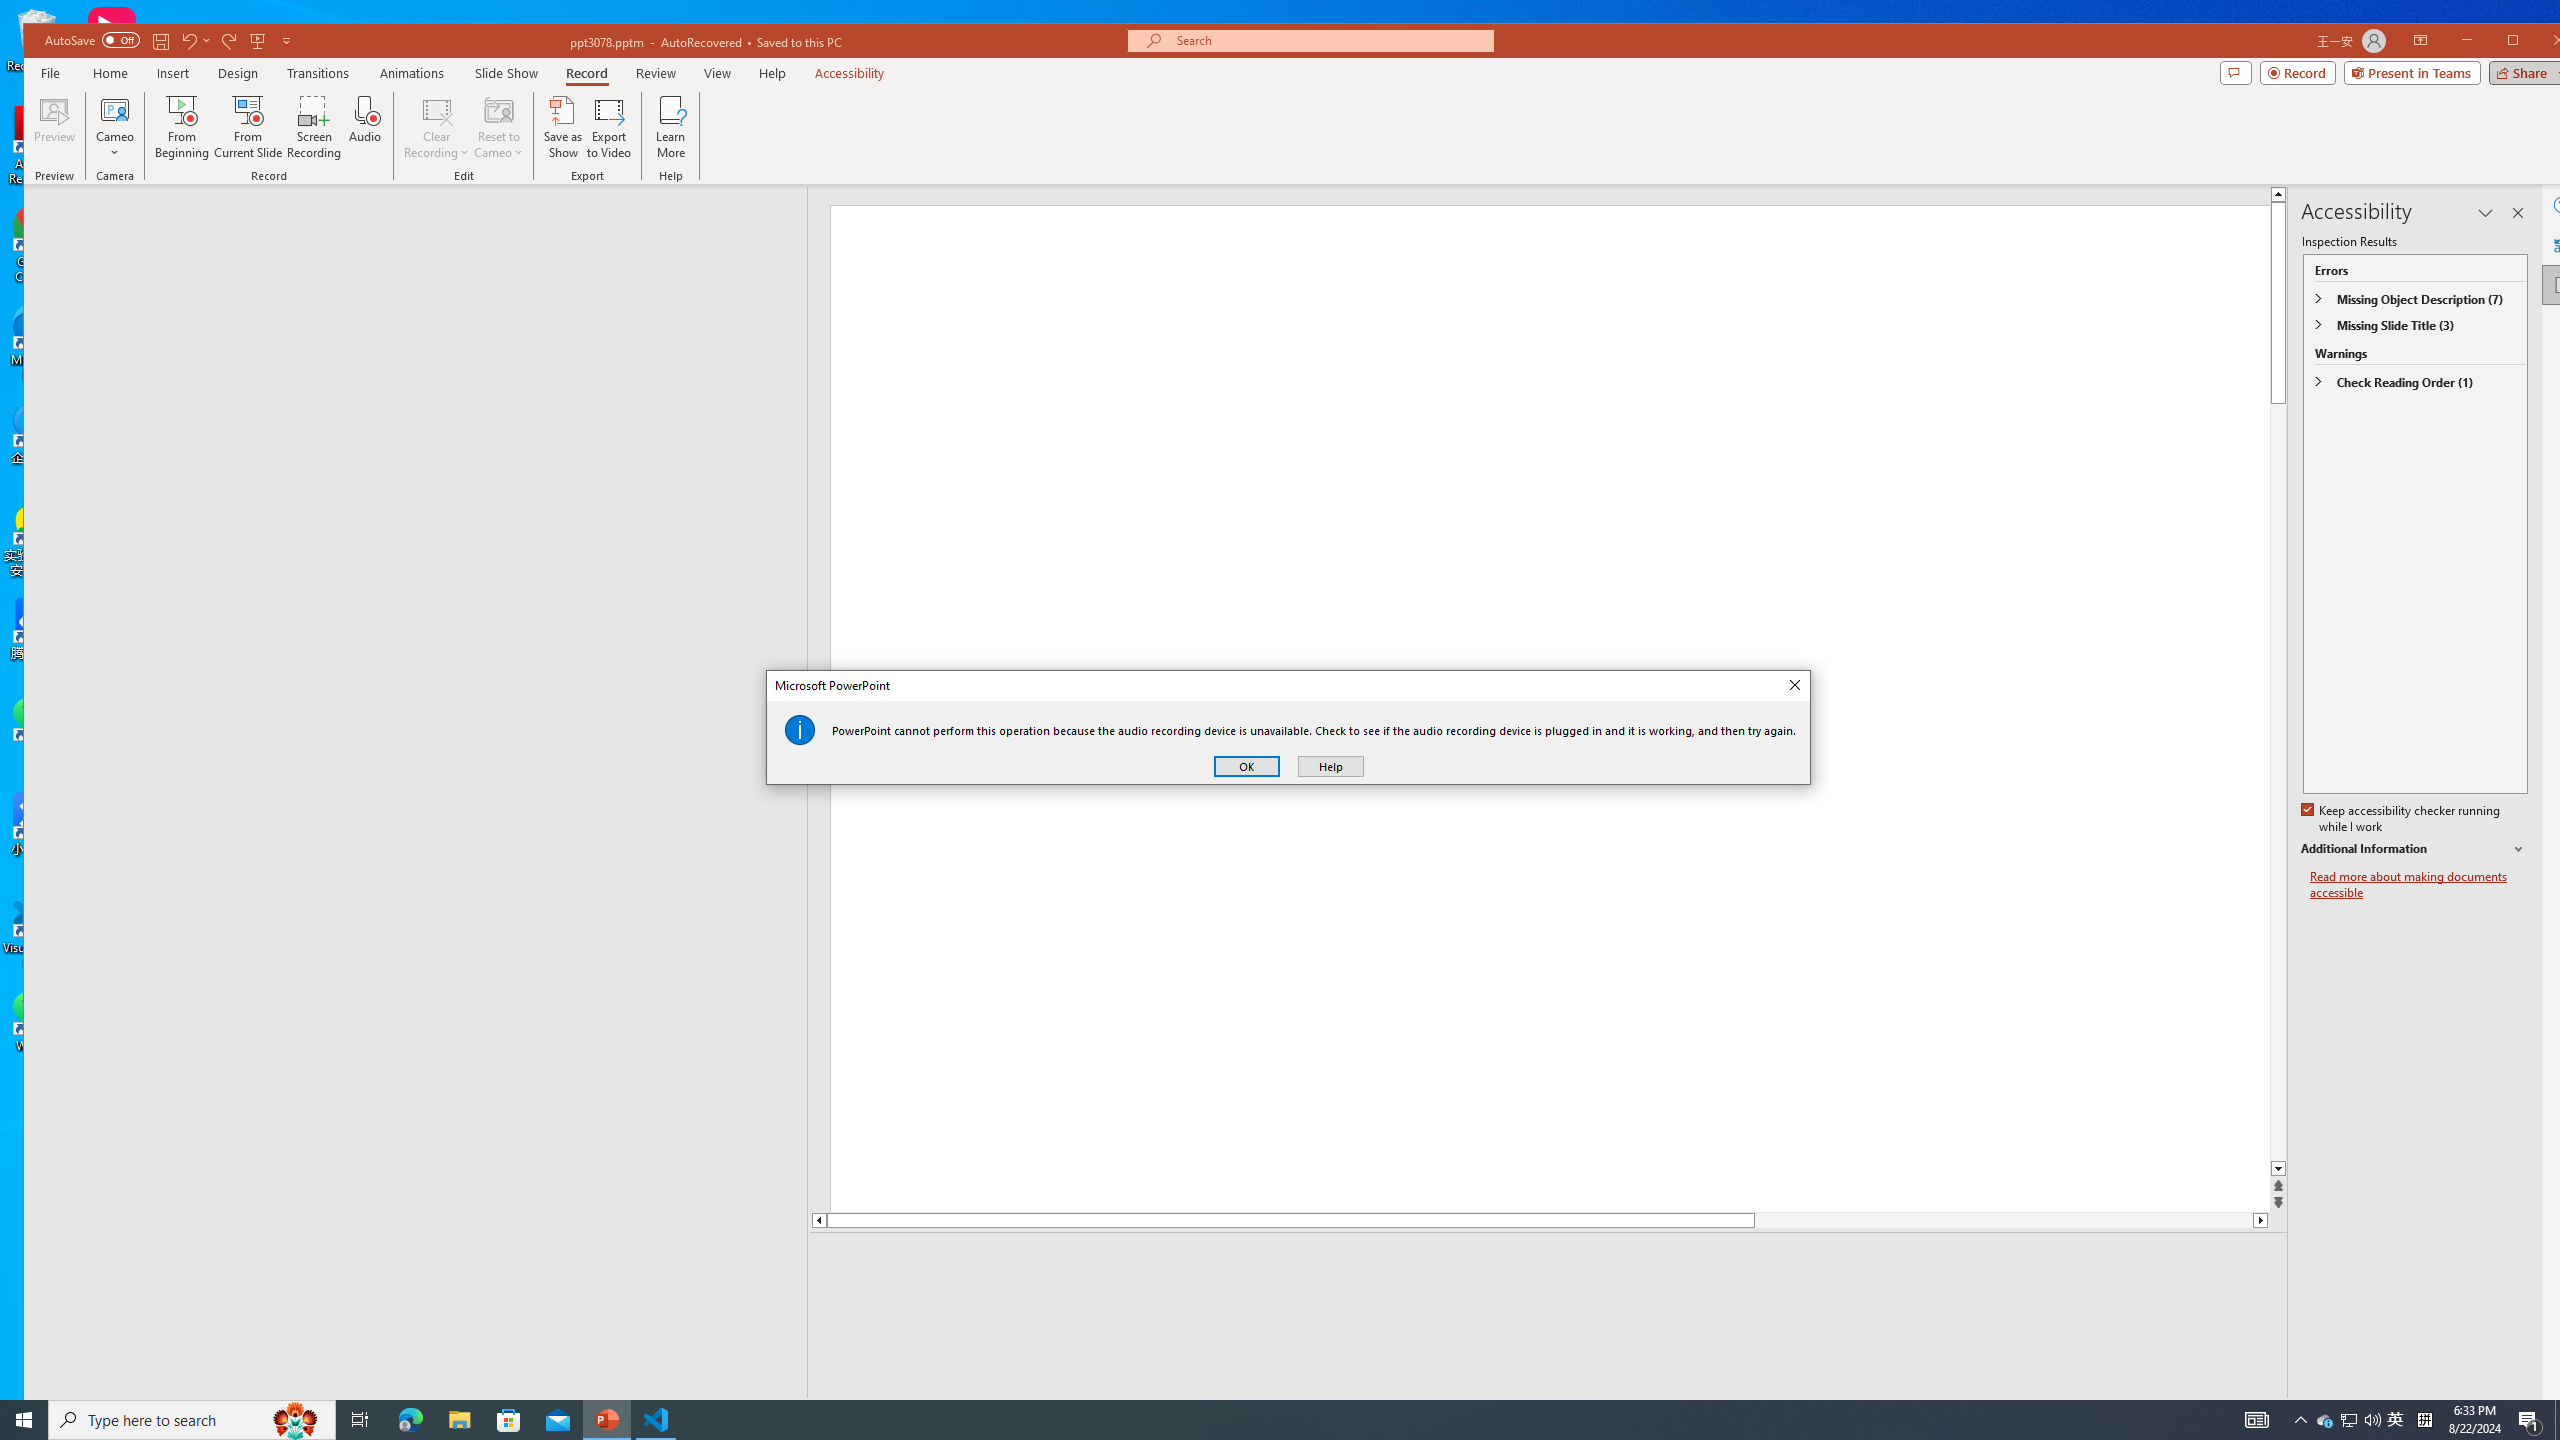  Describe the element at coordinates (2301, 1420) in the screenshot. I see `Notification Chevron` at that location.